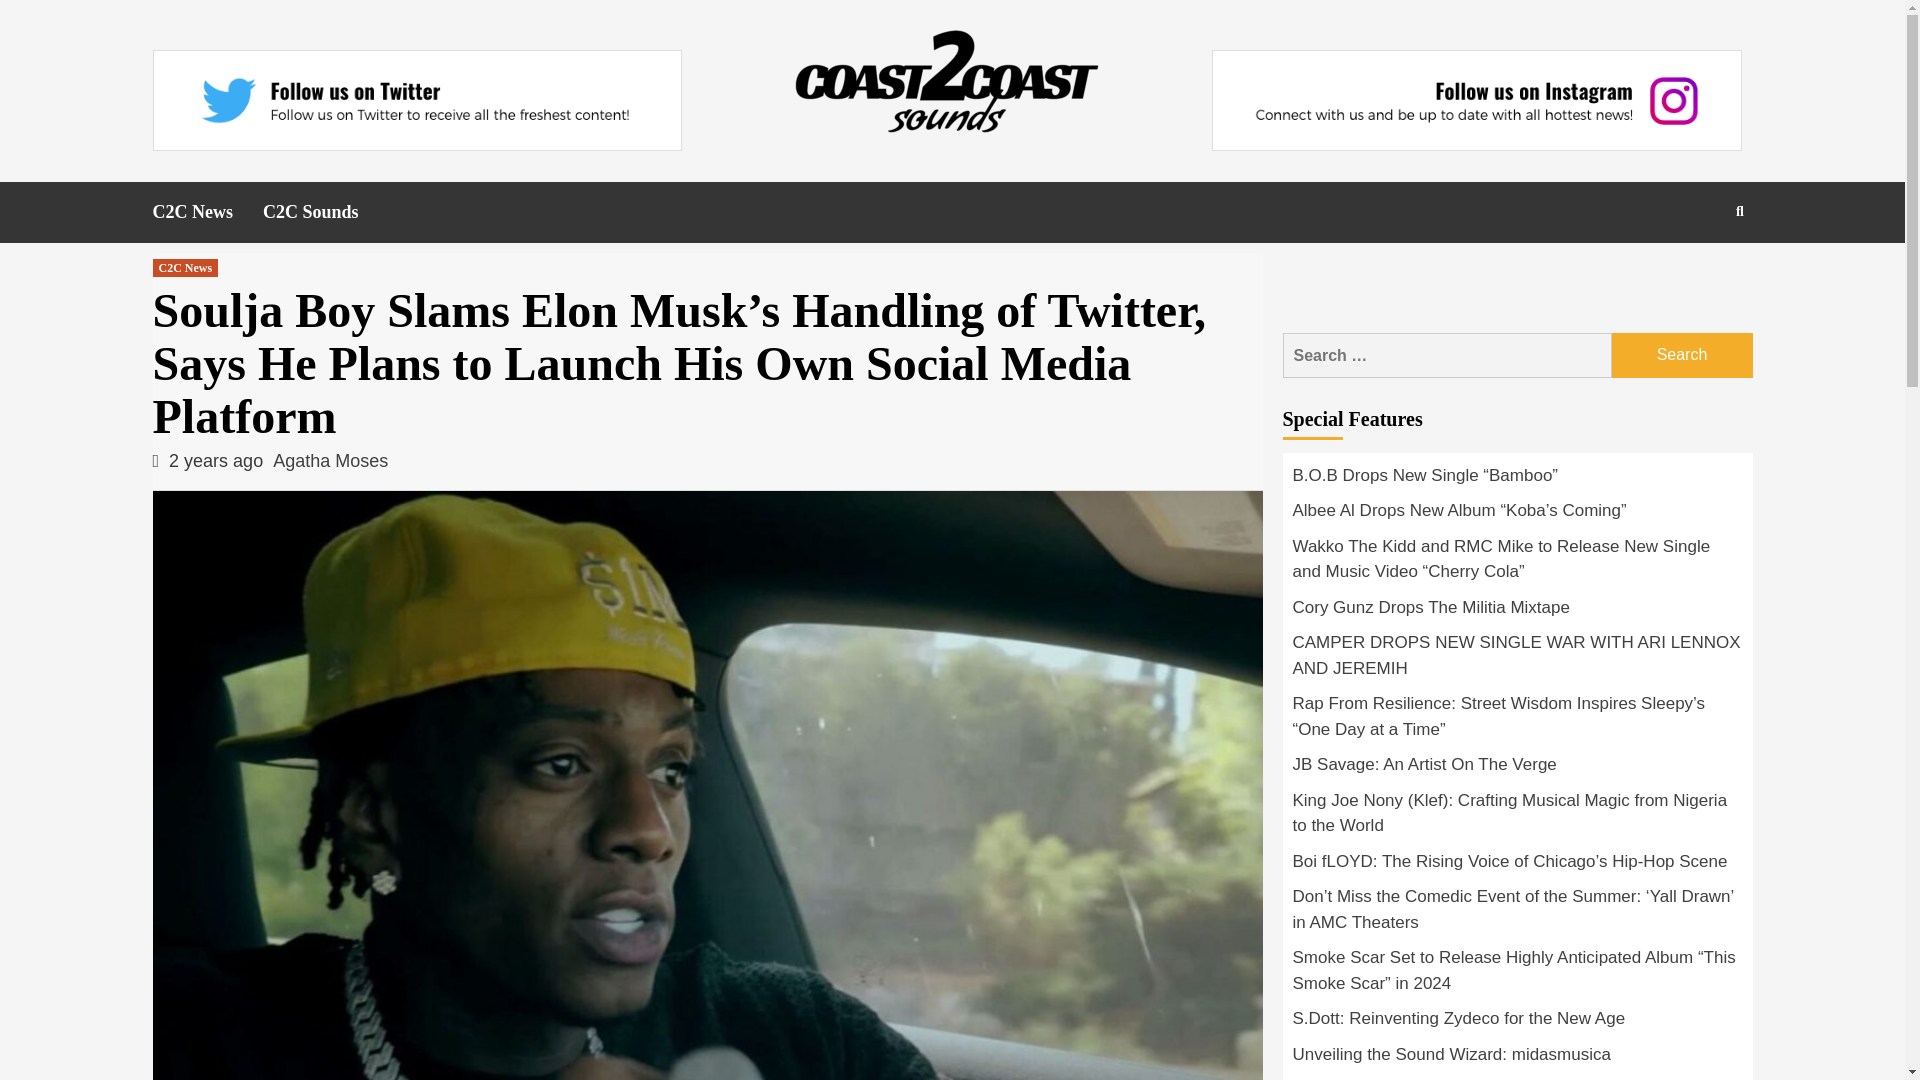  What do you see at coordinates (1516, 1024) in the screenshot?
I see `S.Dott: Reinventing Zydeco for the New Age` at bounding box center [1516, 1024].